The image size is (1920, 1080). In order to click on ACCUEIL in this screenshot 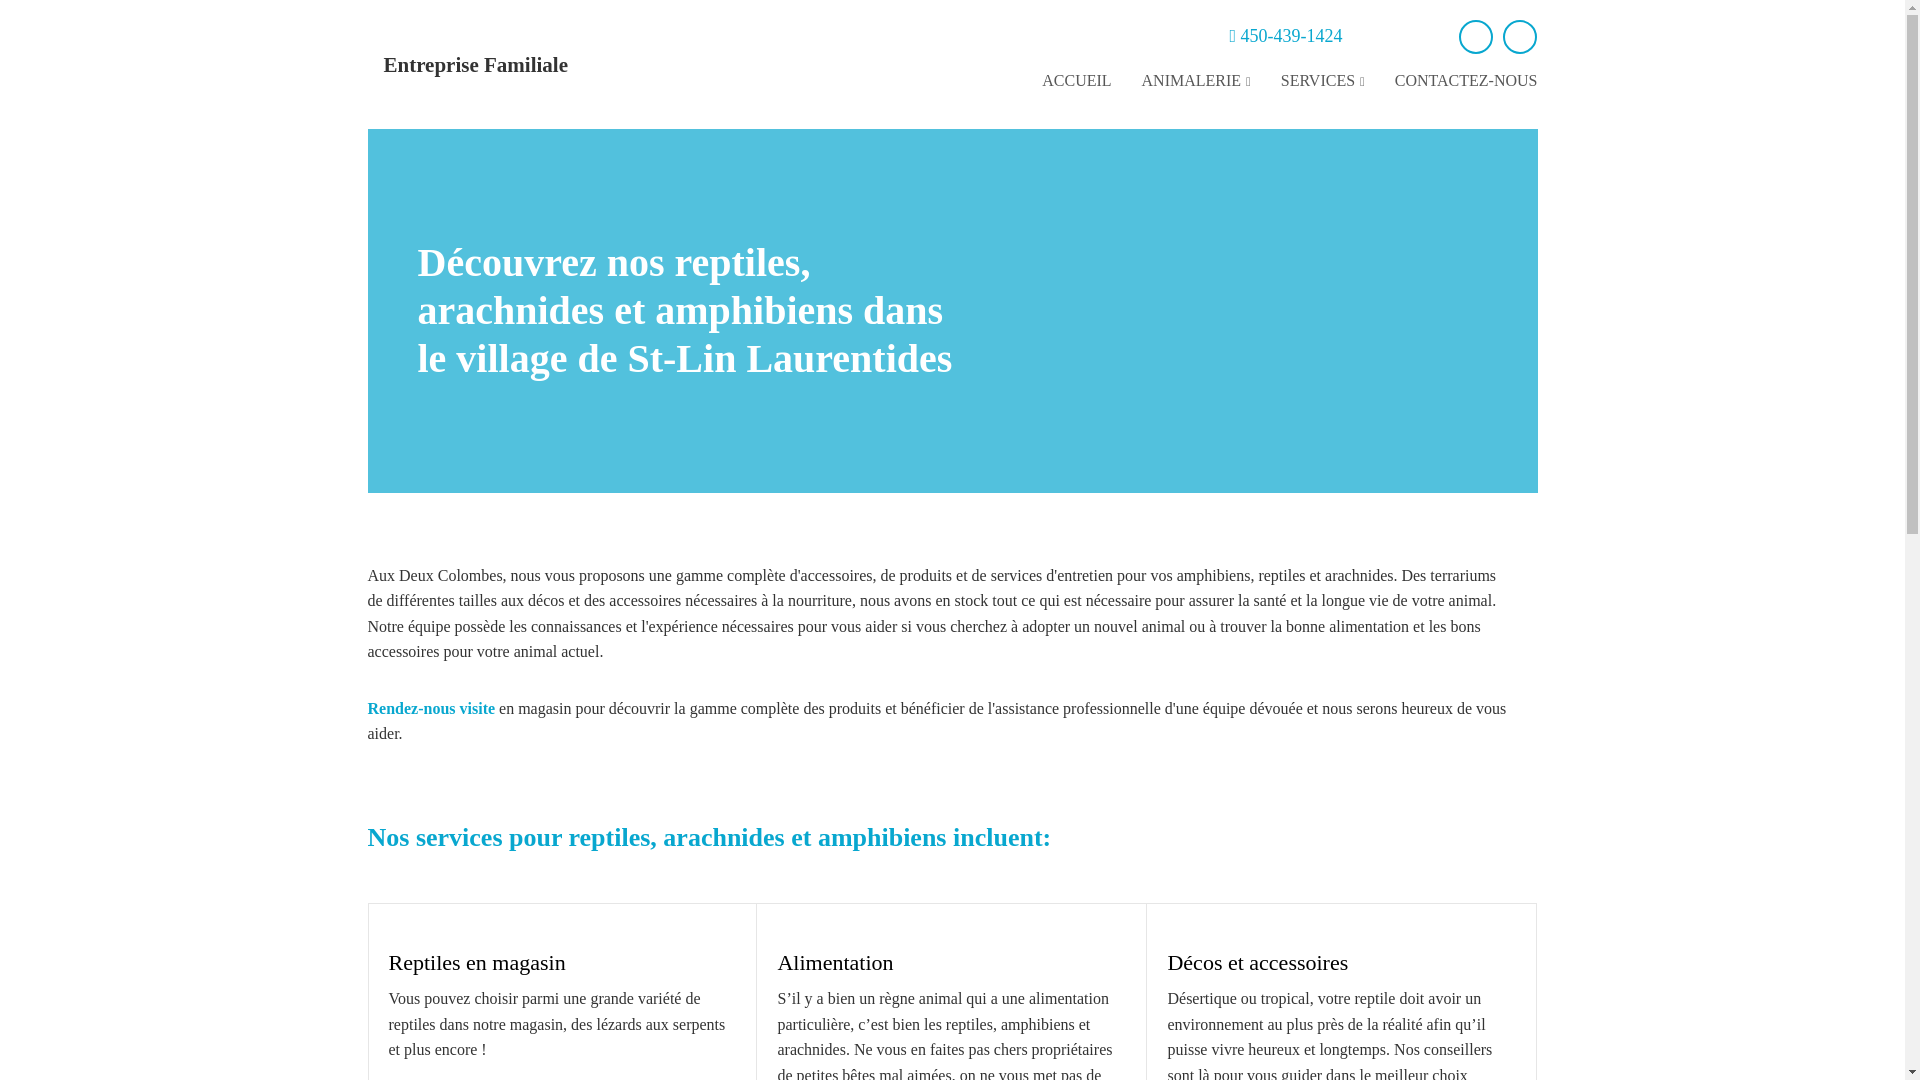, I will do `click(1076, 82)`.